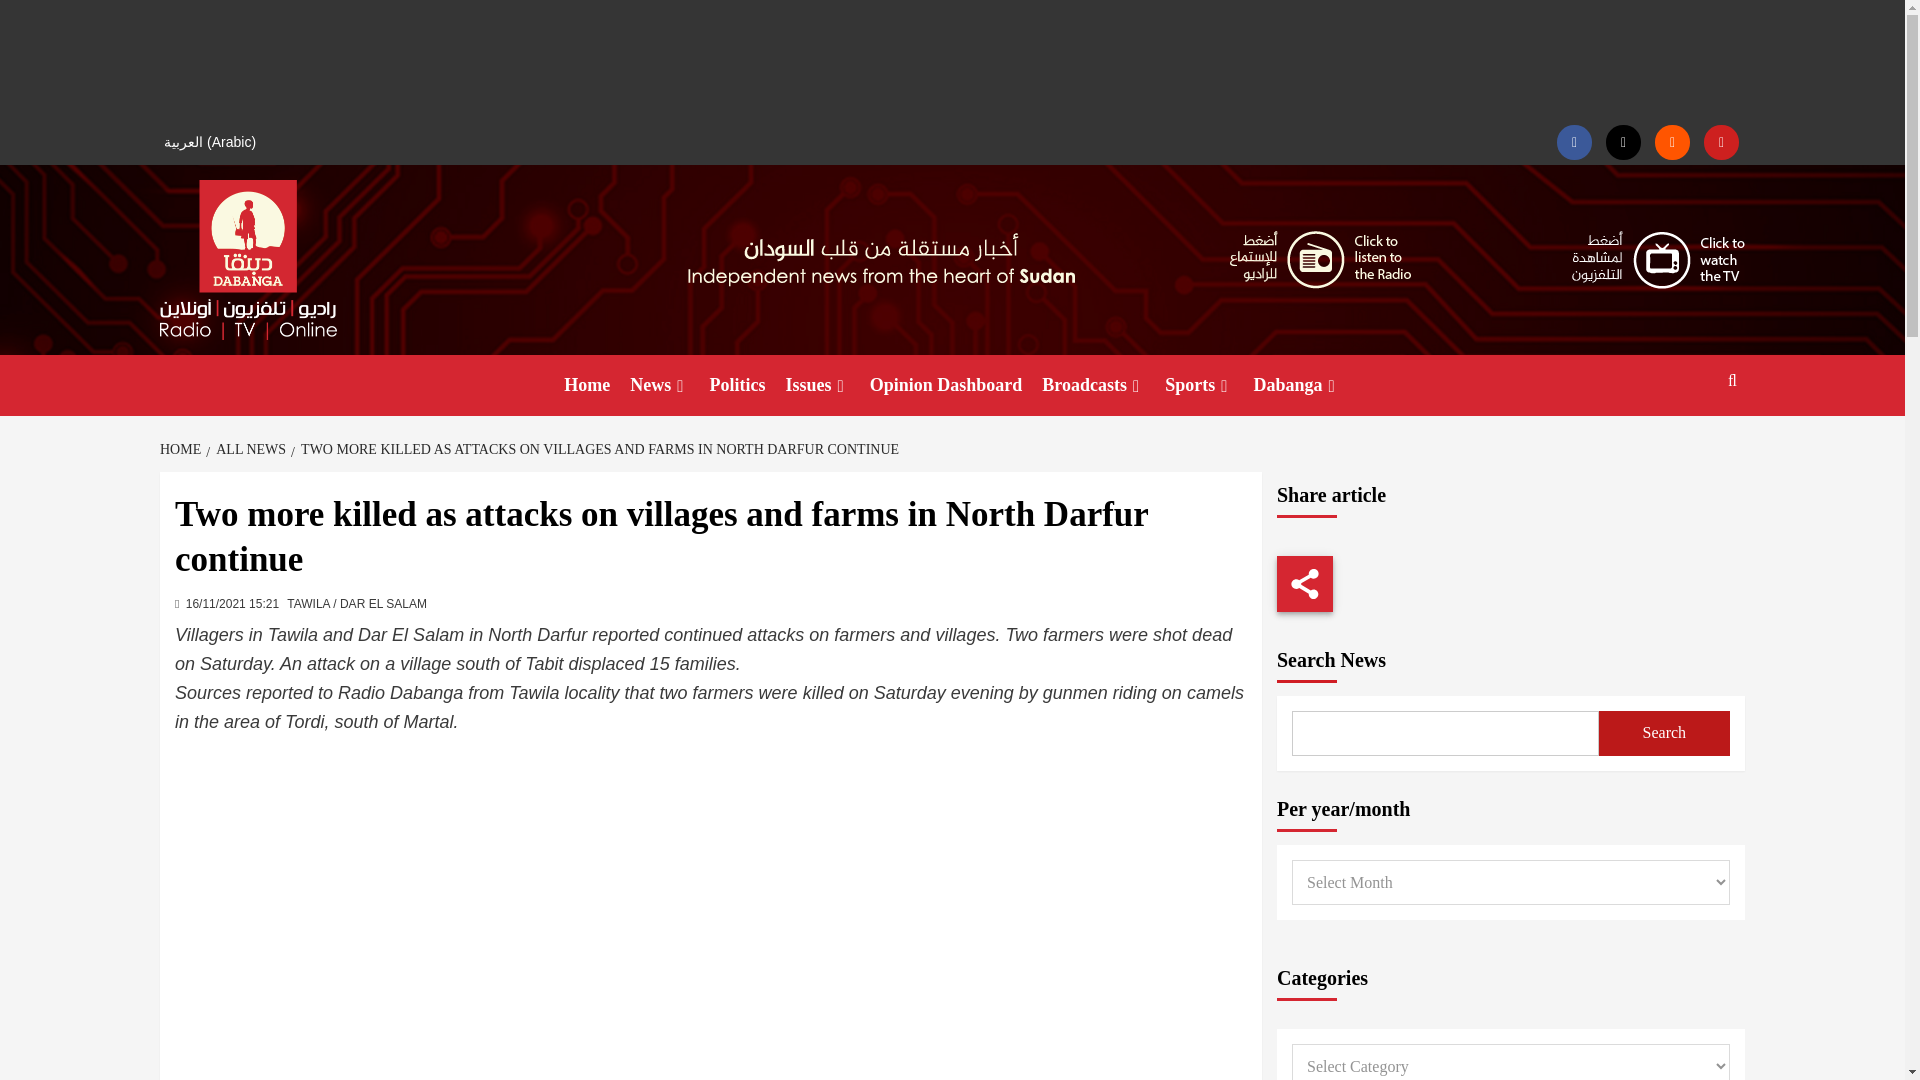 The height and width of the screenshot is (1080, 1920). What do you see at coordinates (952, 60) in the screenshot?
I see `Advertisement` at bounding box center [952, 60].